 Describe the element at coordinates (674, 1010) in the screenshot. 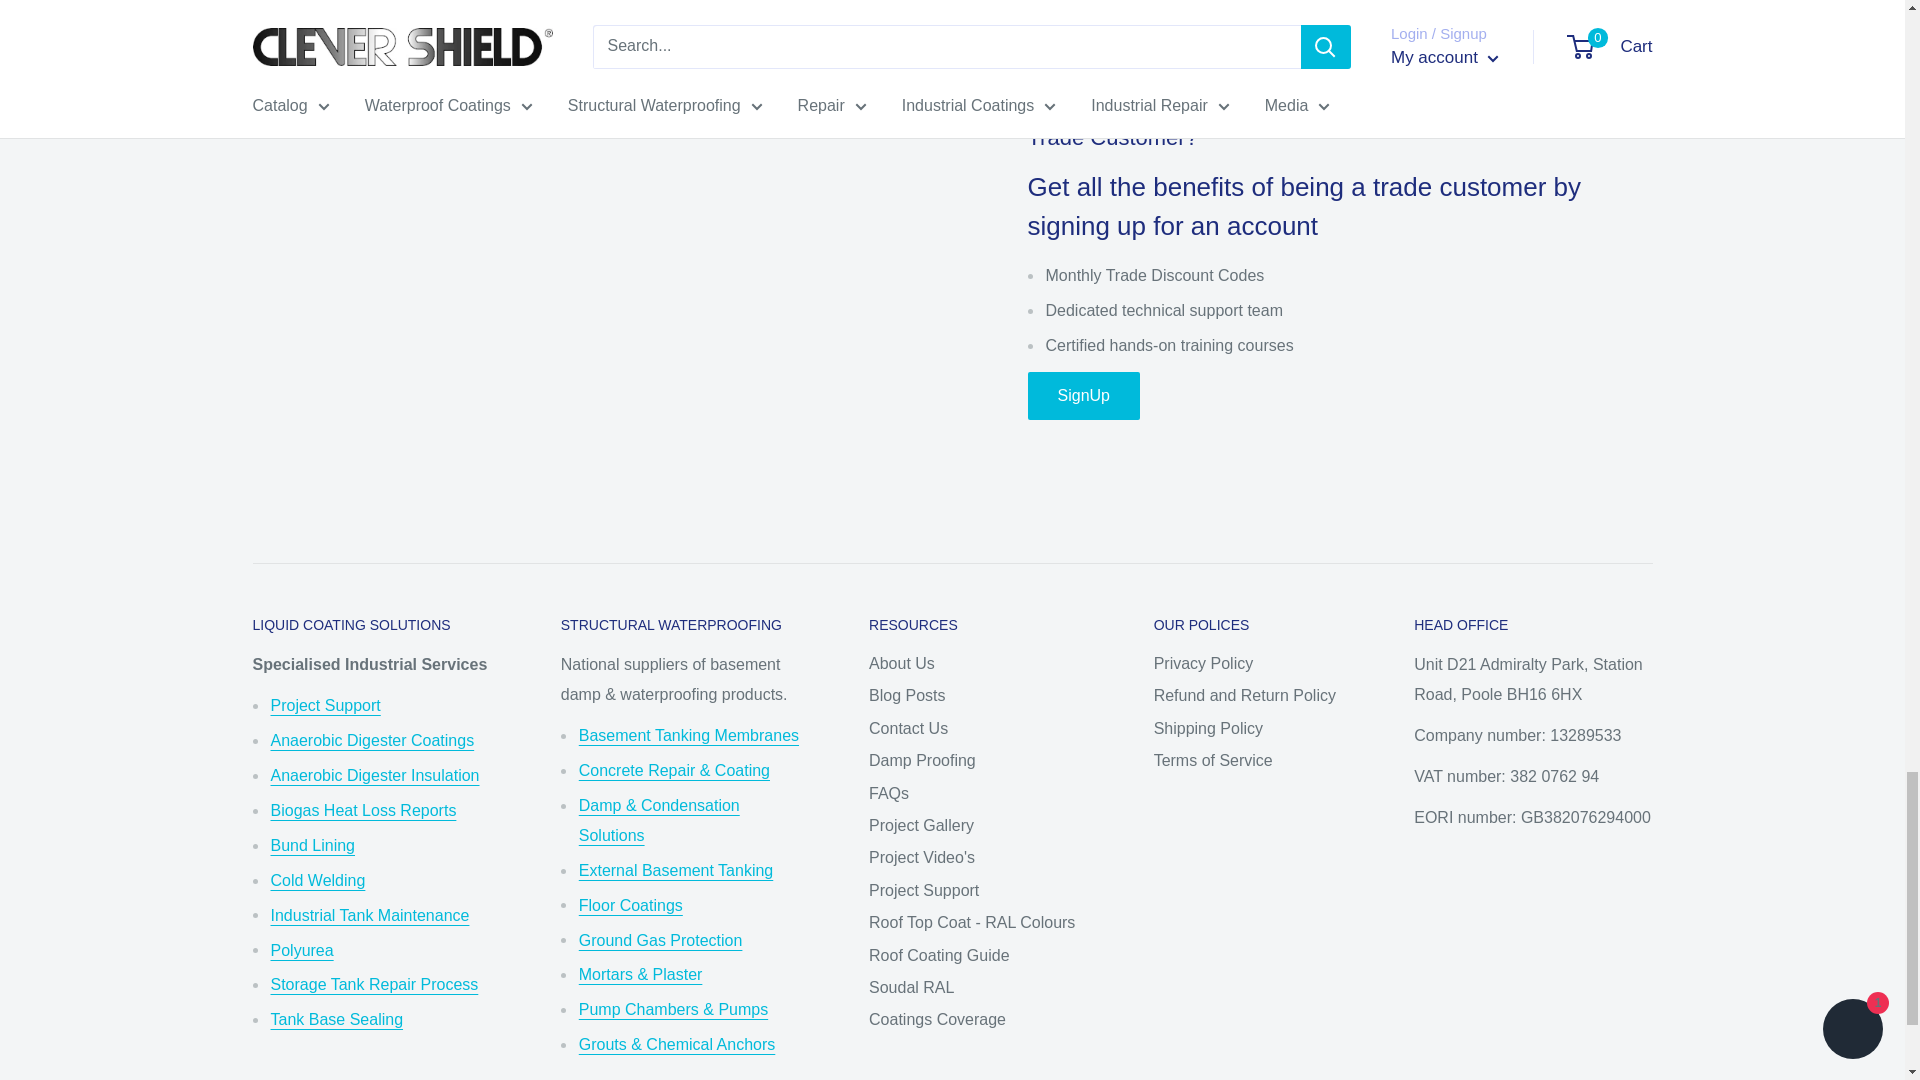

I see `Basement and Cellars Pump, Chambers and Alarms` at that location.